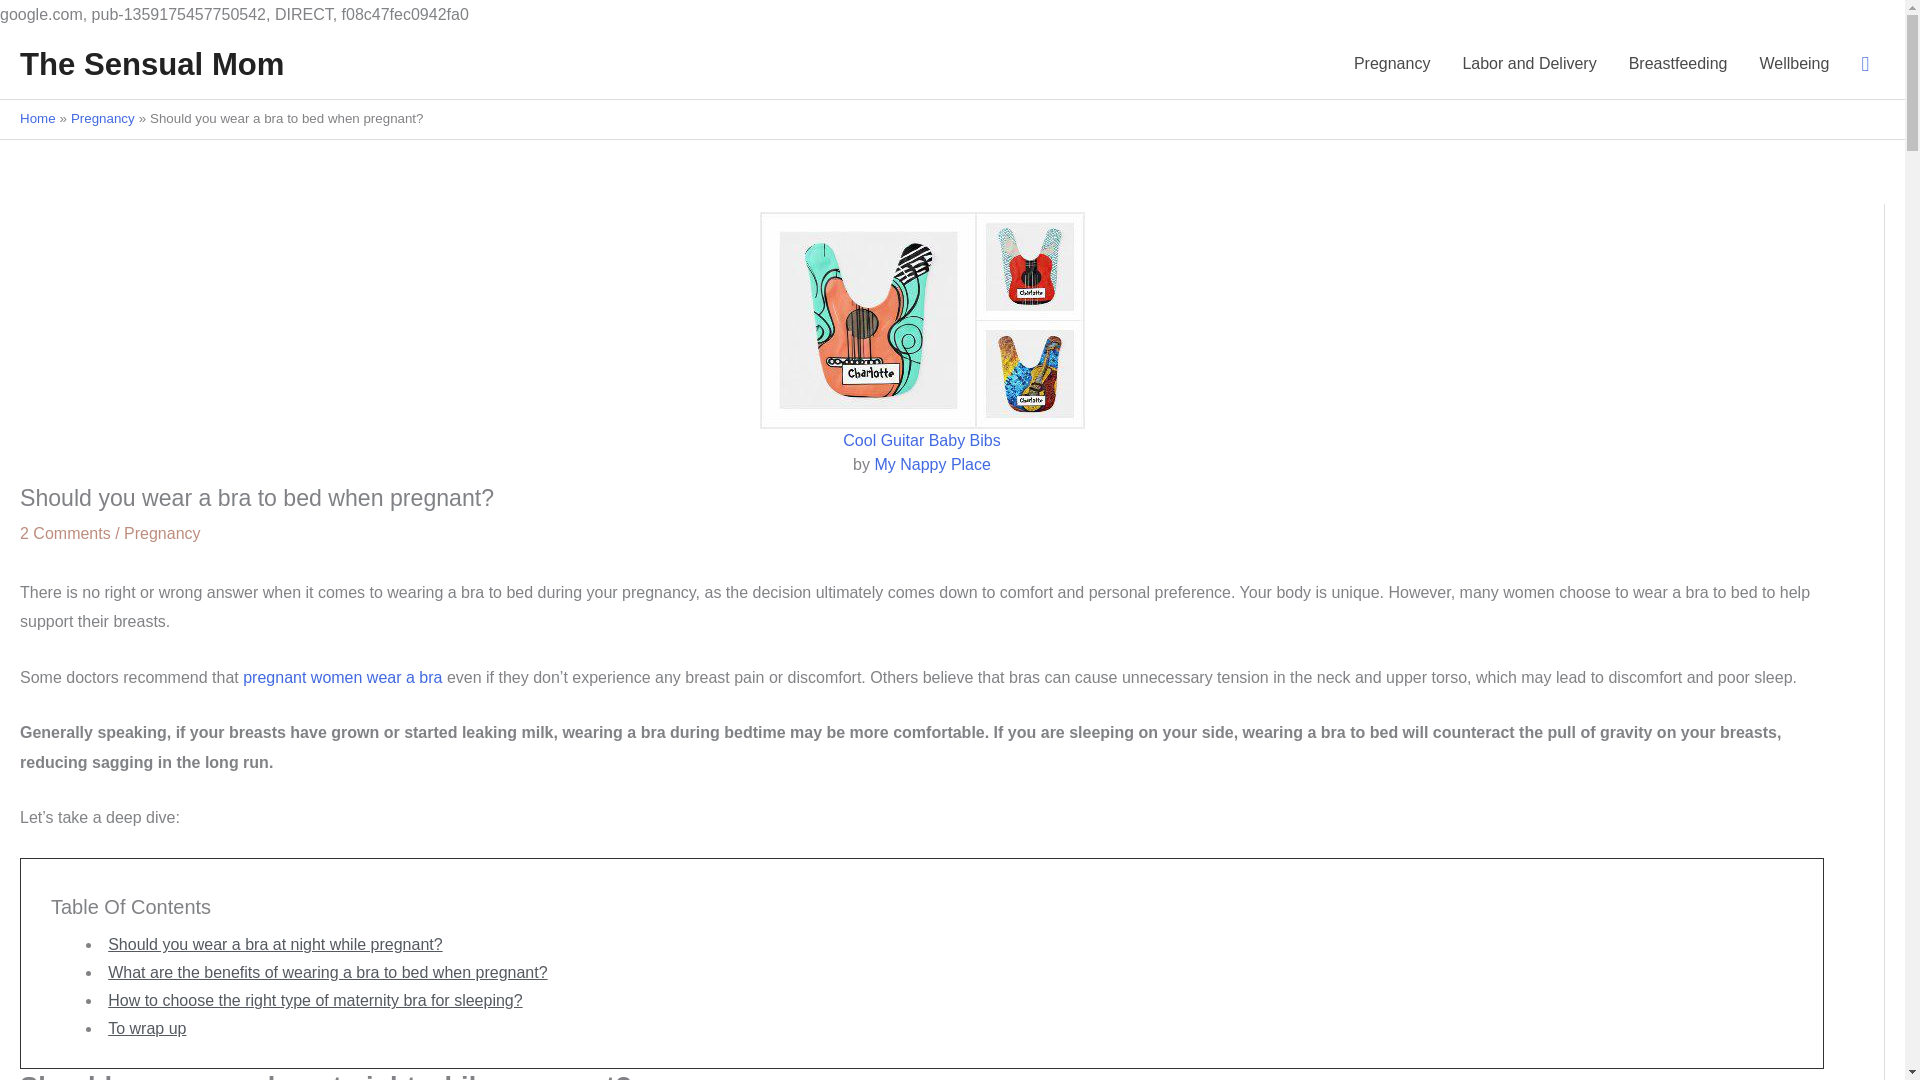  Describe the element at coordinates (65, 533) in the screenshot. I see `2 Comments` at that location.